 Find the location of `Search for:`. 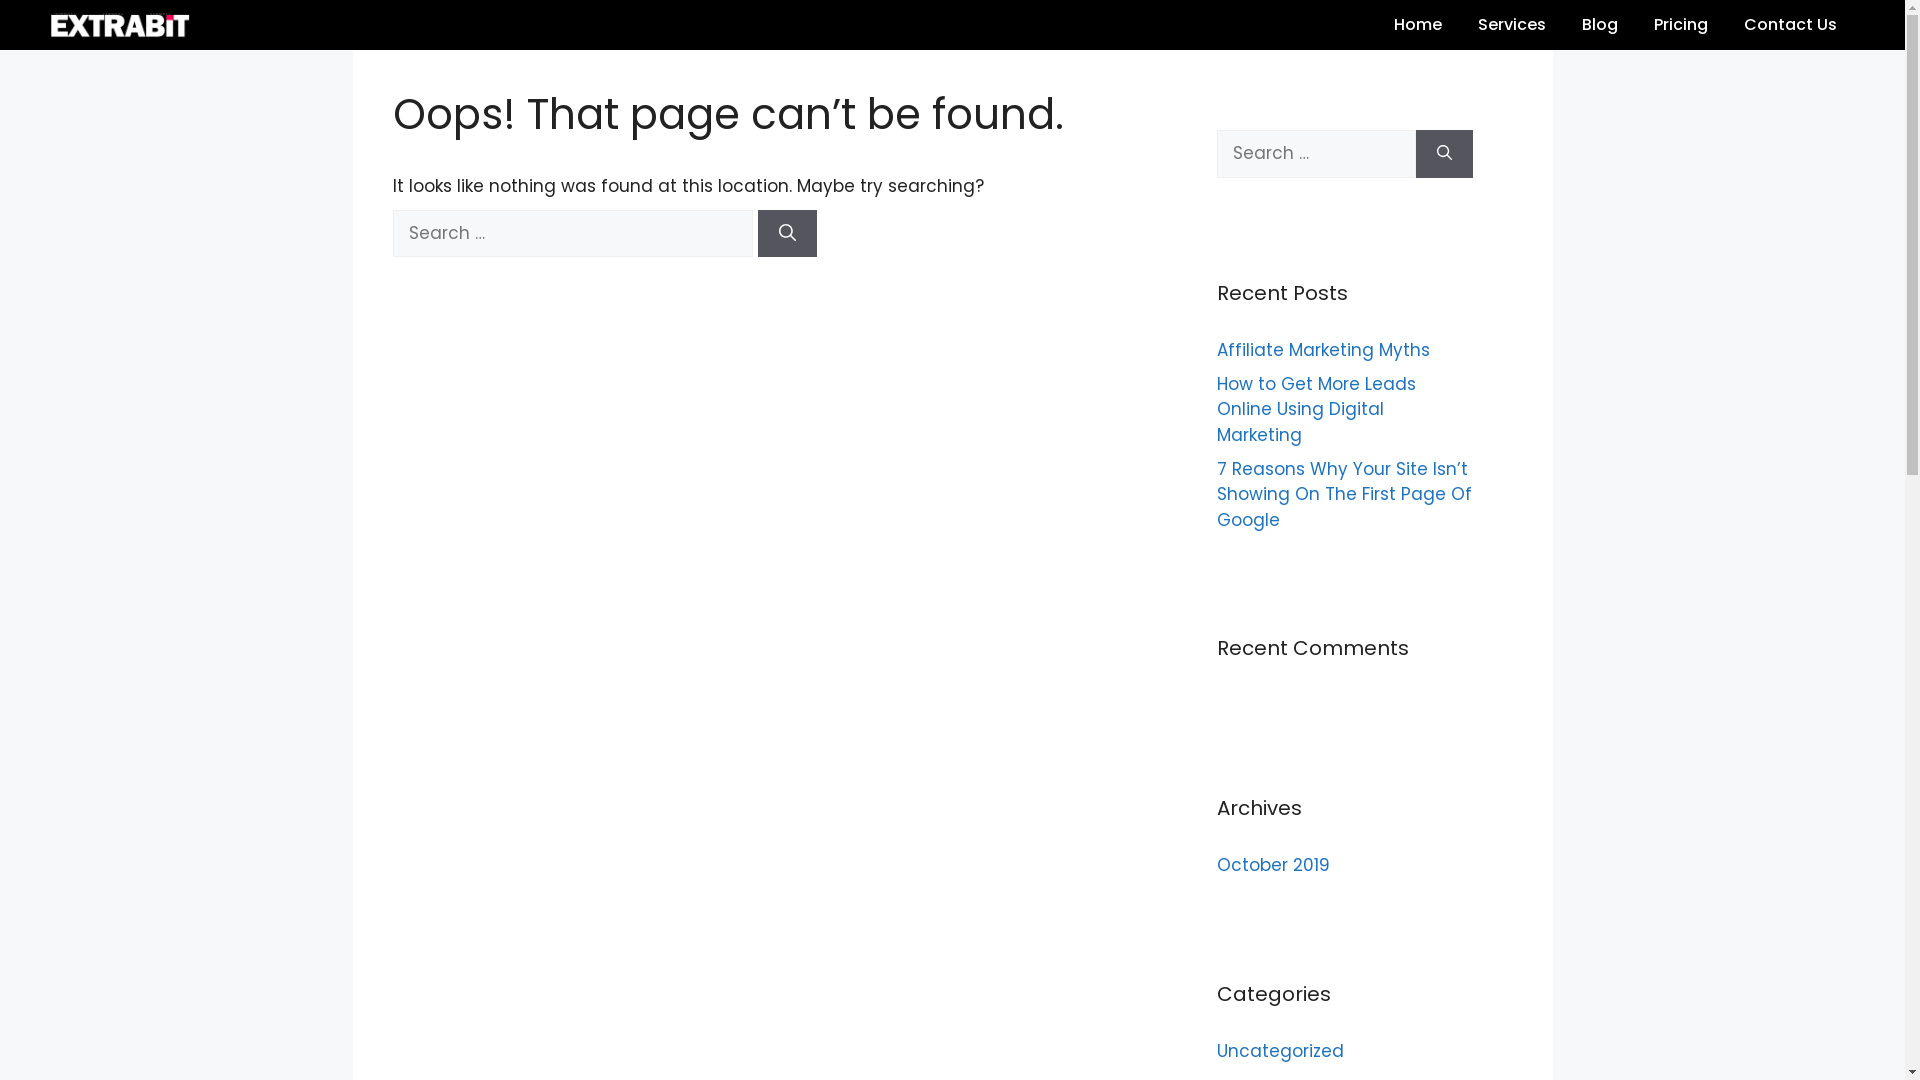

Search for: is located at coordinates (572, 234).